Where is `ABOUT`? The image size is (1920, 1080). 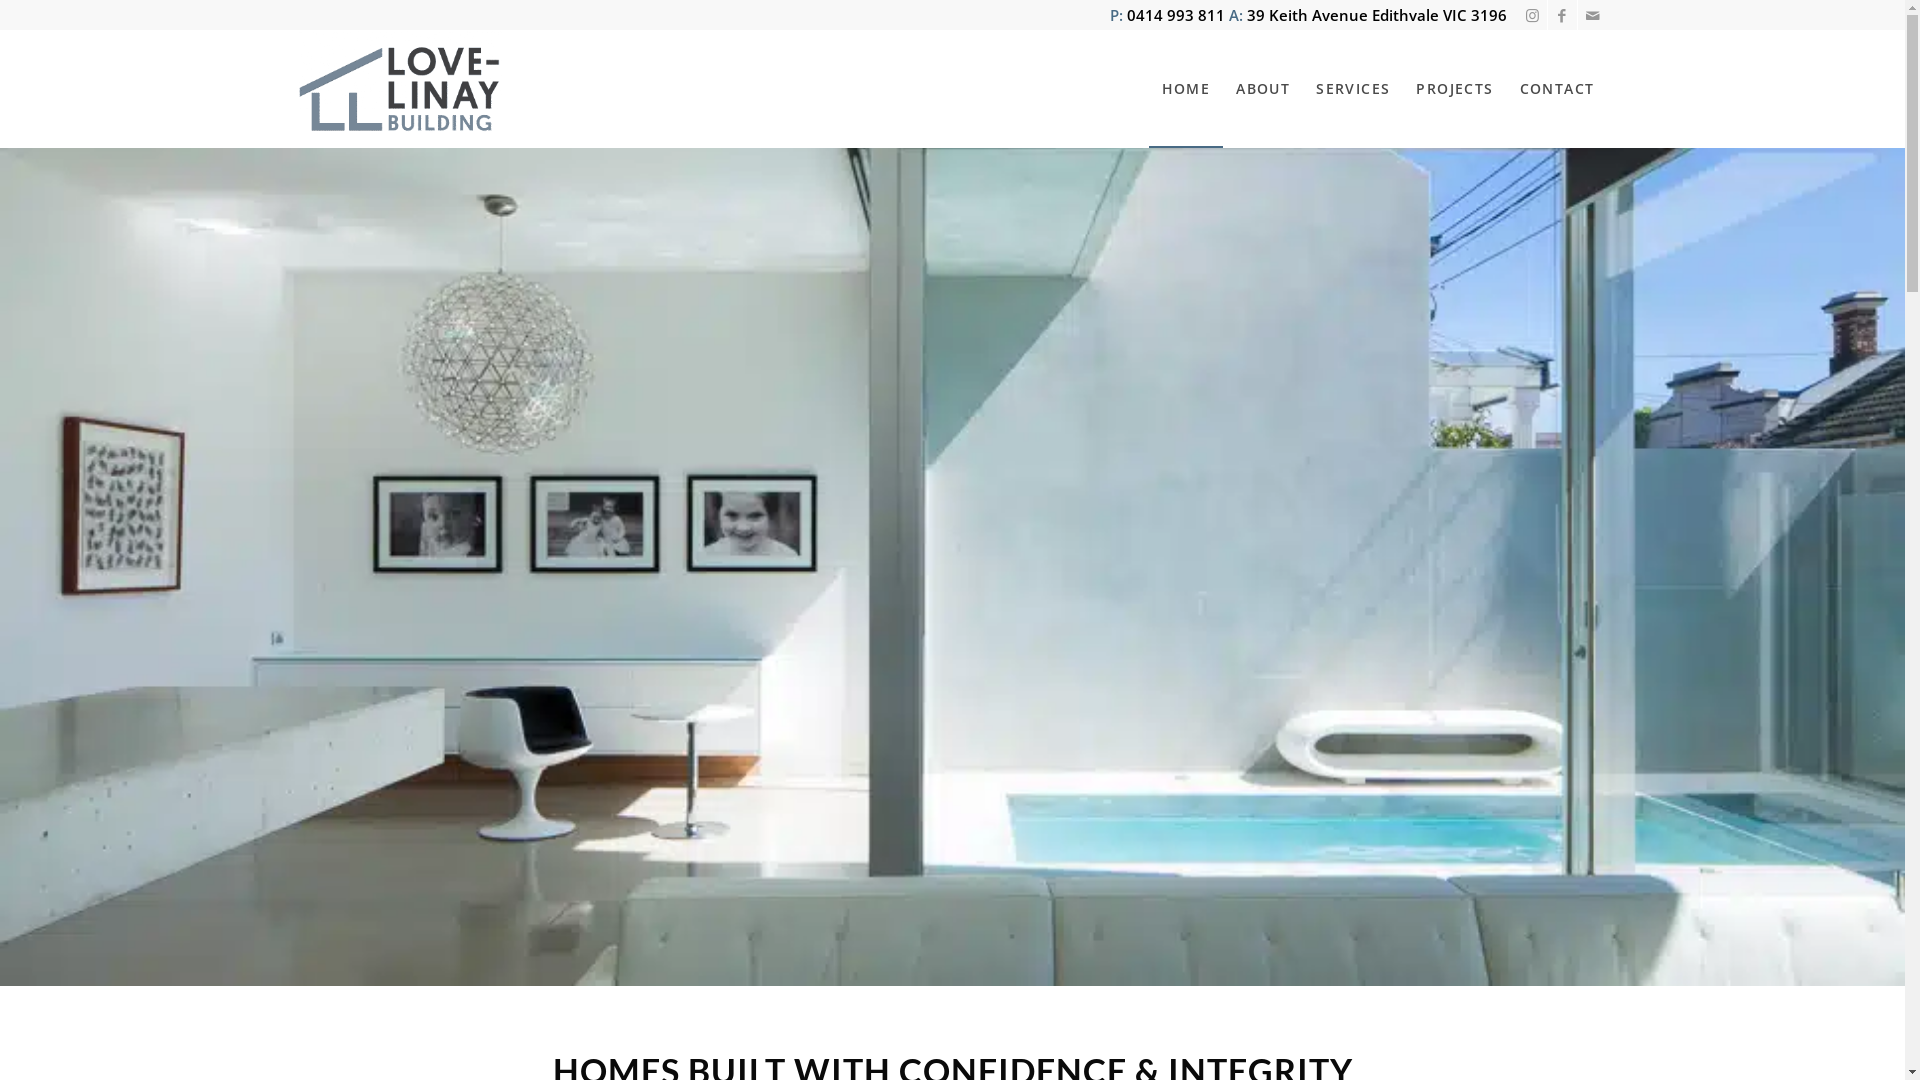 ABOUT is located at coordinates (1263, 89).